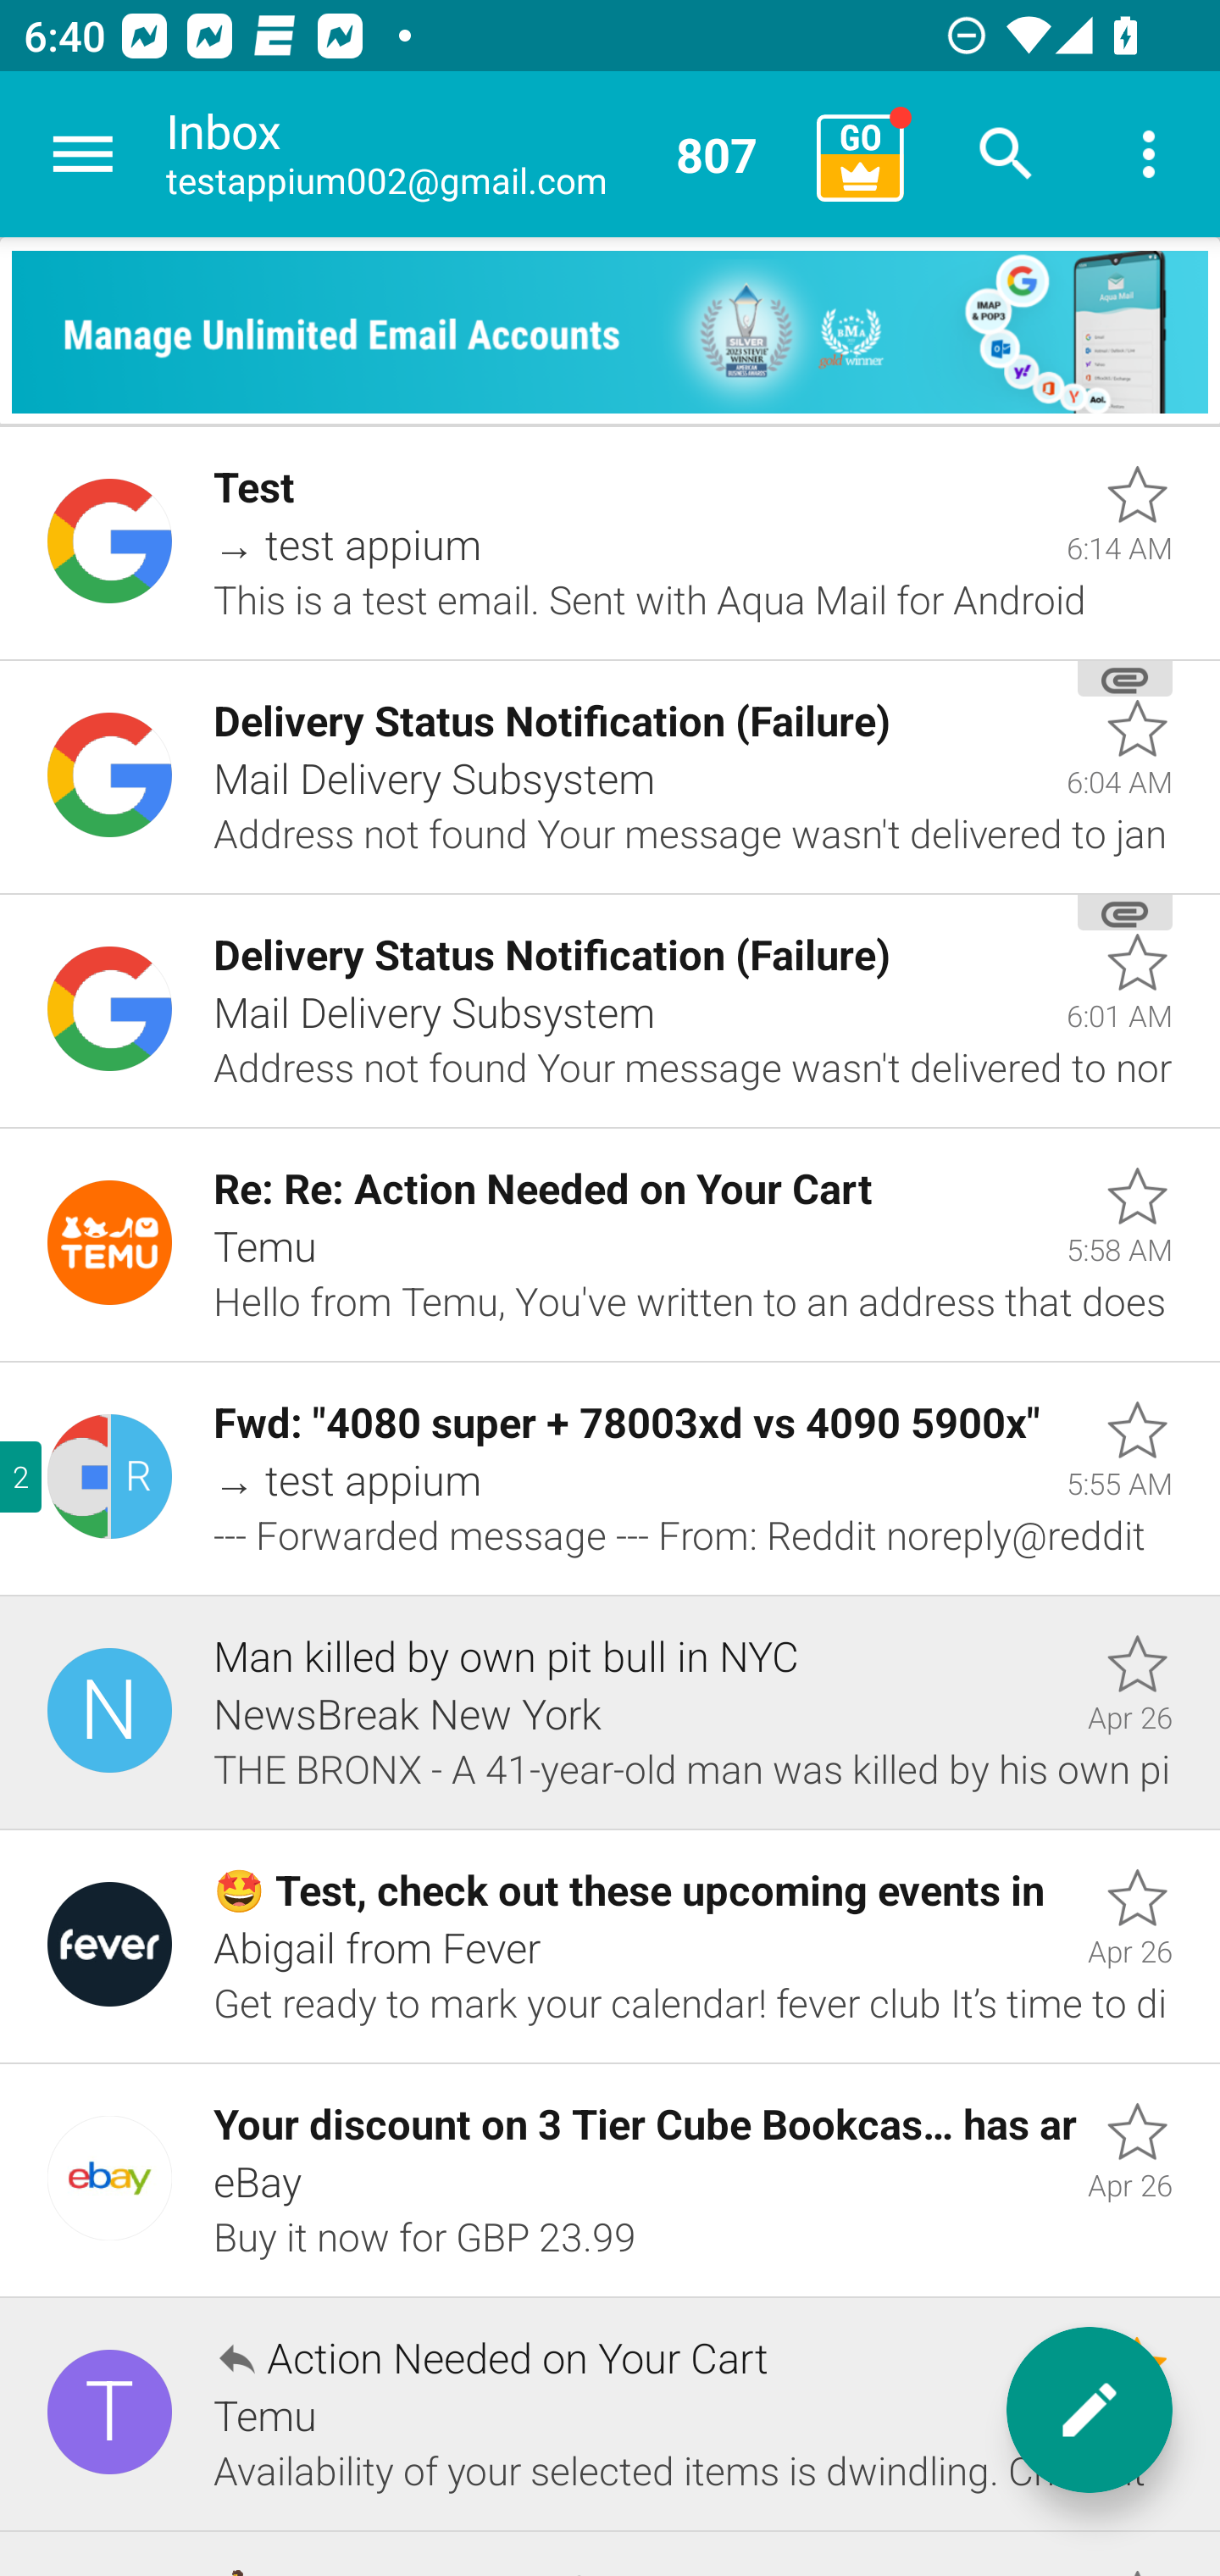 This screenshot has height=2576, width=1220. Describe the element at coordinates (1090, 2410) in the screenshot. I see `New message` at that location.